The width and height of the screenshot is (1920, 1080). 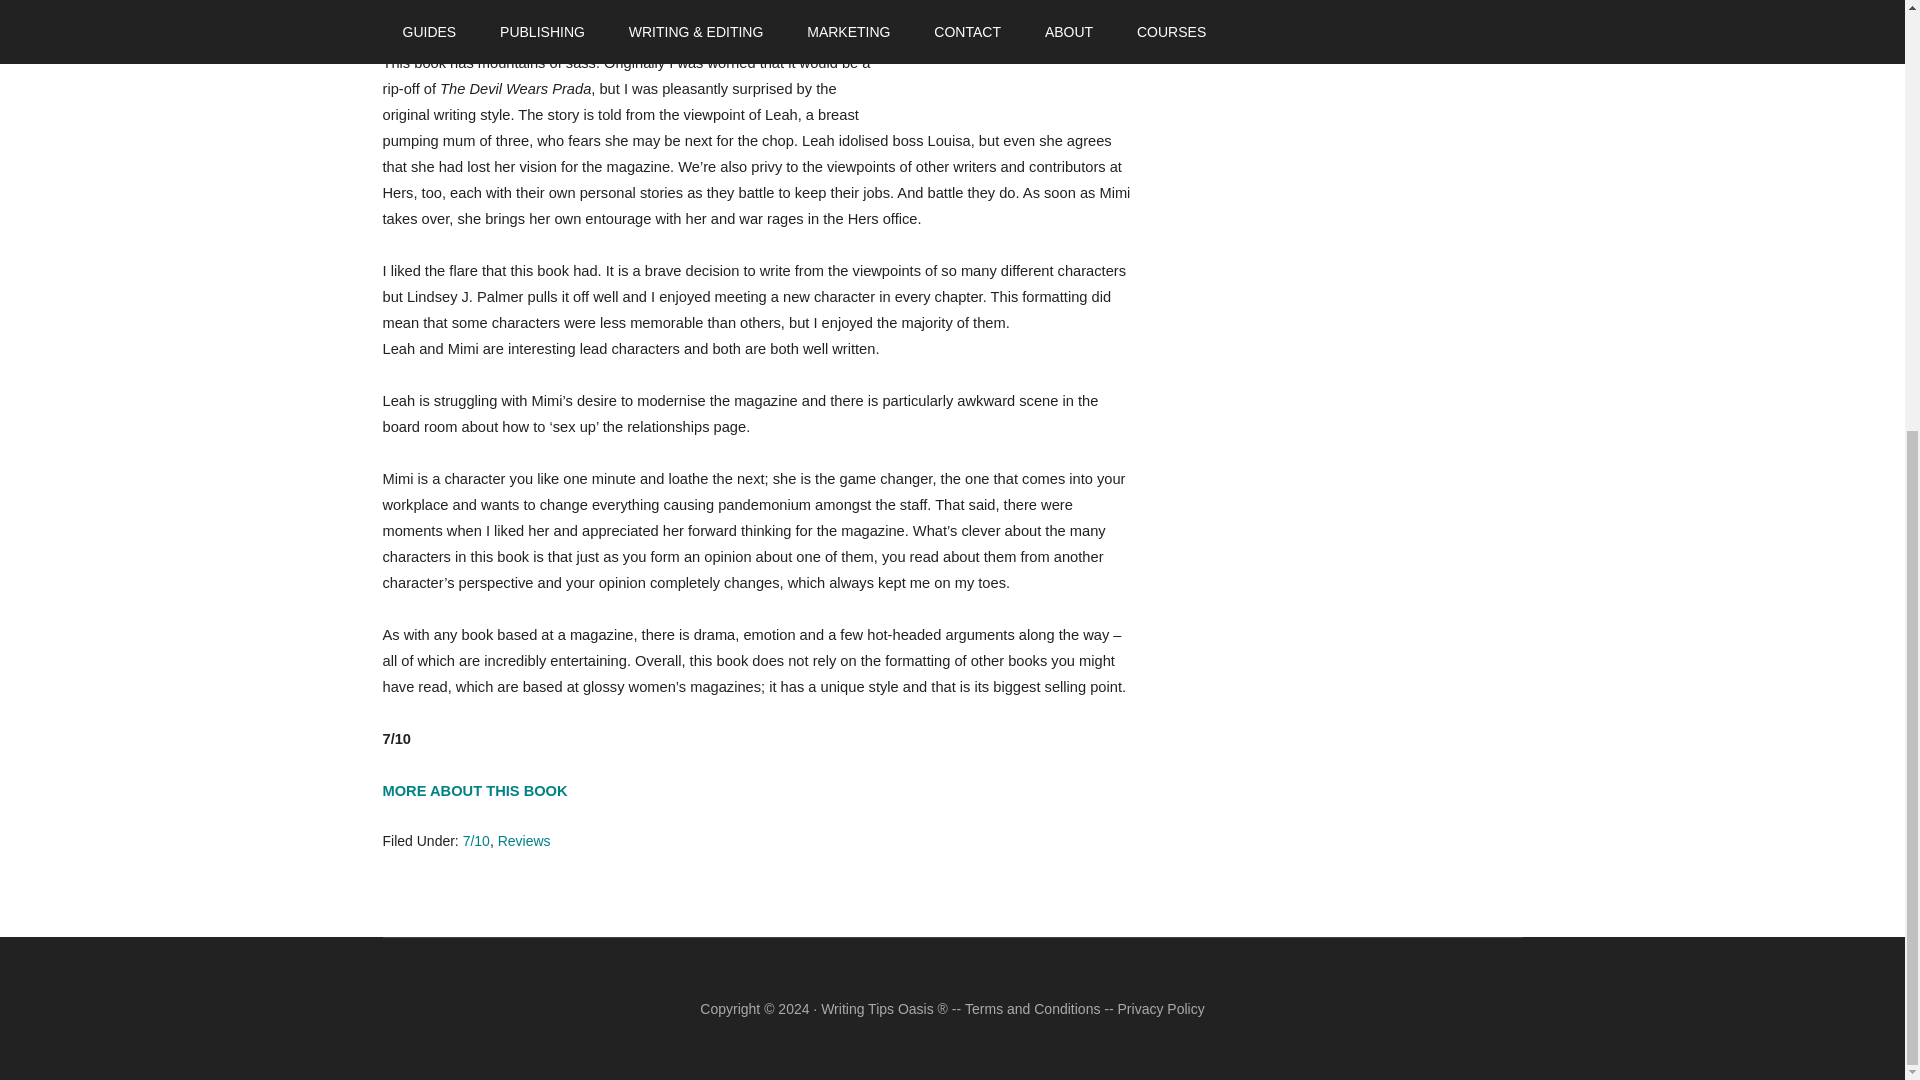 What do you see at coordinates (524, 840) in the screenshot?
I see `Reviews` at bounding box center [524, 840].